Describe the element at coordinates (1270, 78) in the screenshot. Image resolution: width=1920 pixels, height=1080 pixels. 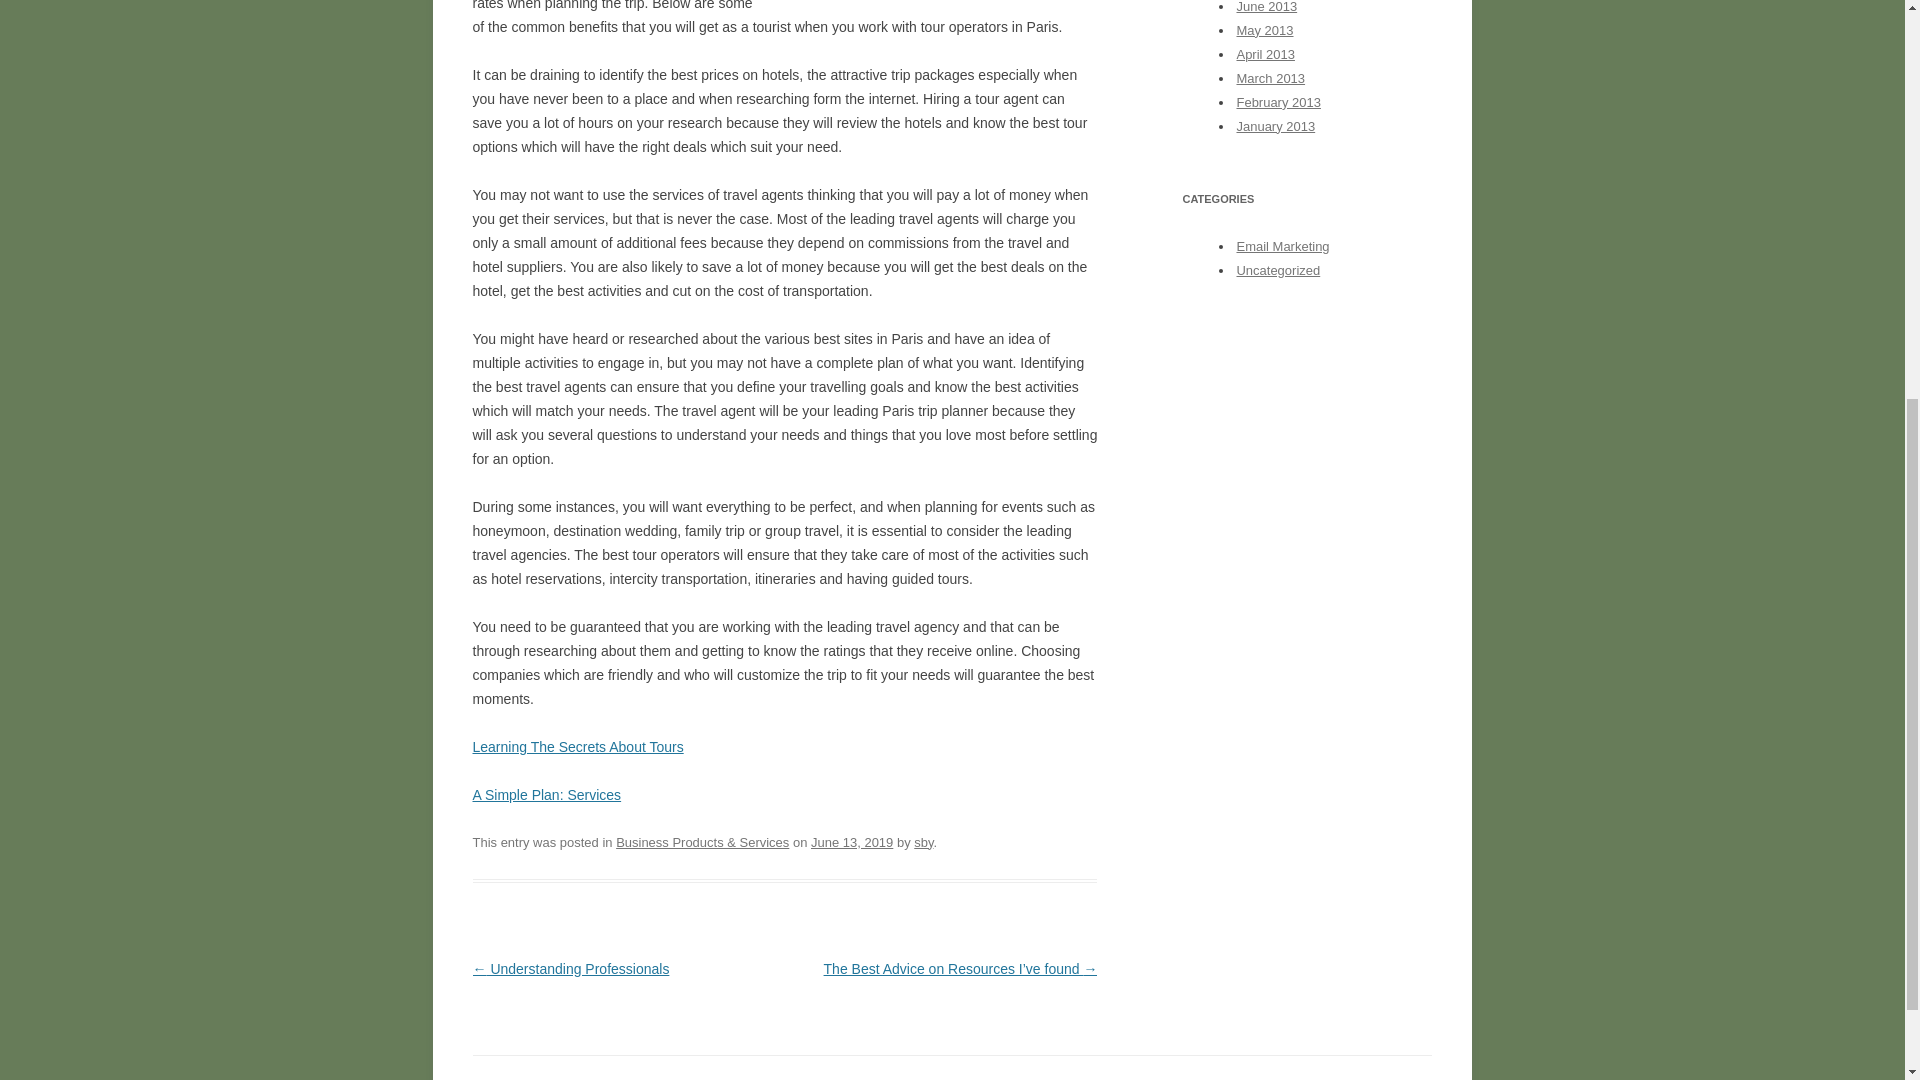
I see `March 2013` at that location.